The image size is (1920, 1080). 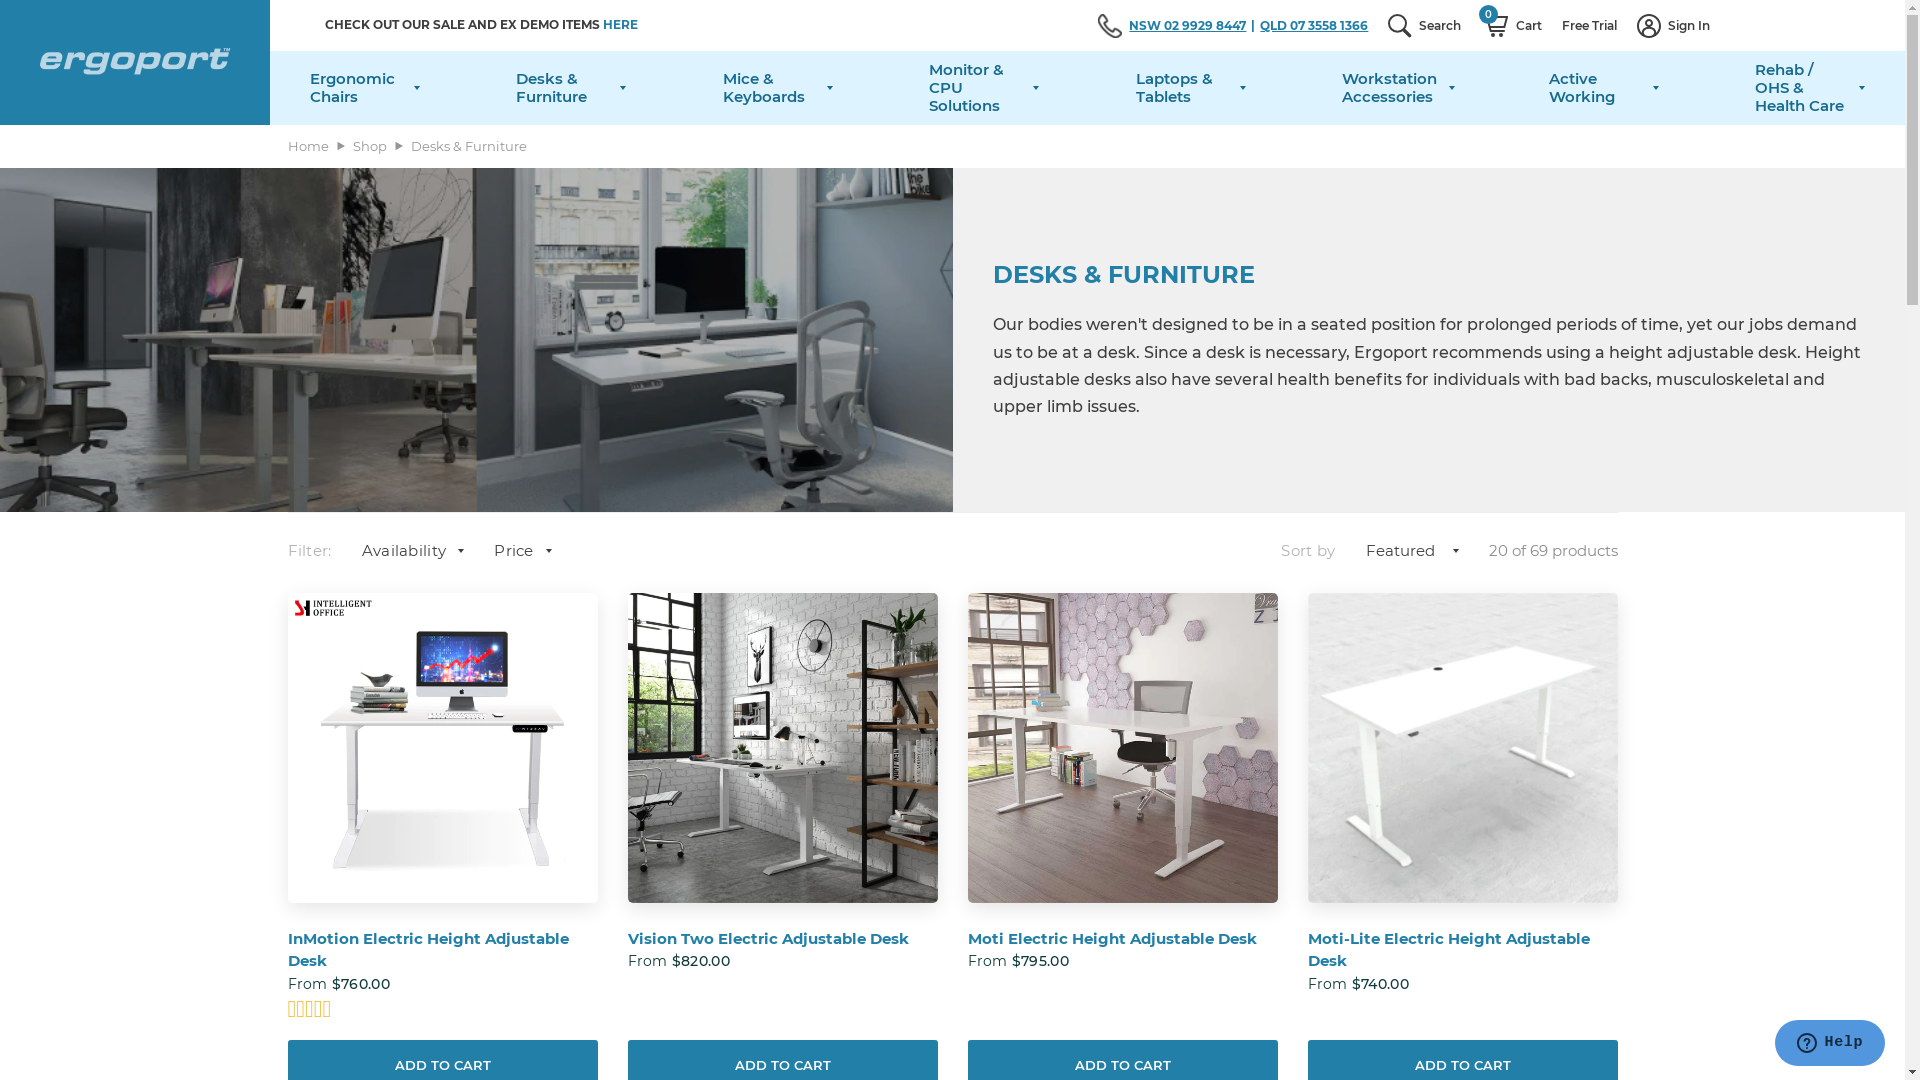 What do you see at coordinates (778, 88) in the screenshot?
I see `Mice & Keyboards` at bounding box center [778, 88].